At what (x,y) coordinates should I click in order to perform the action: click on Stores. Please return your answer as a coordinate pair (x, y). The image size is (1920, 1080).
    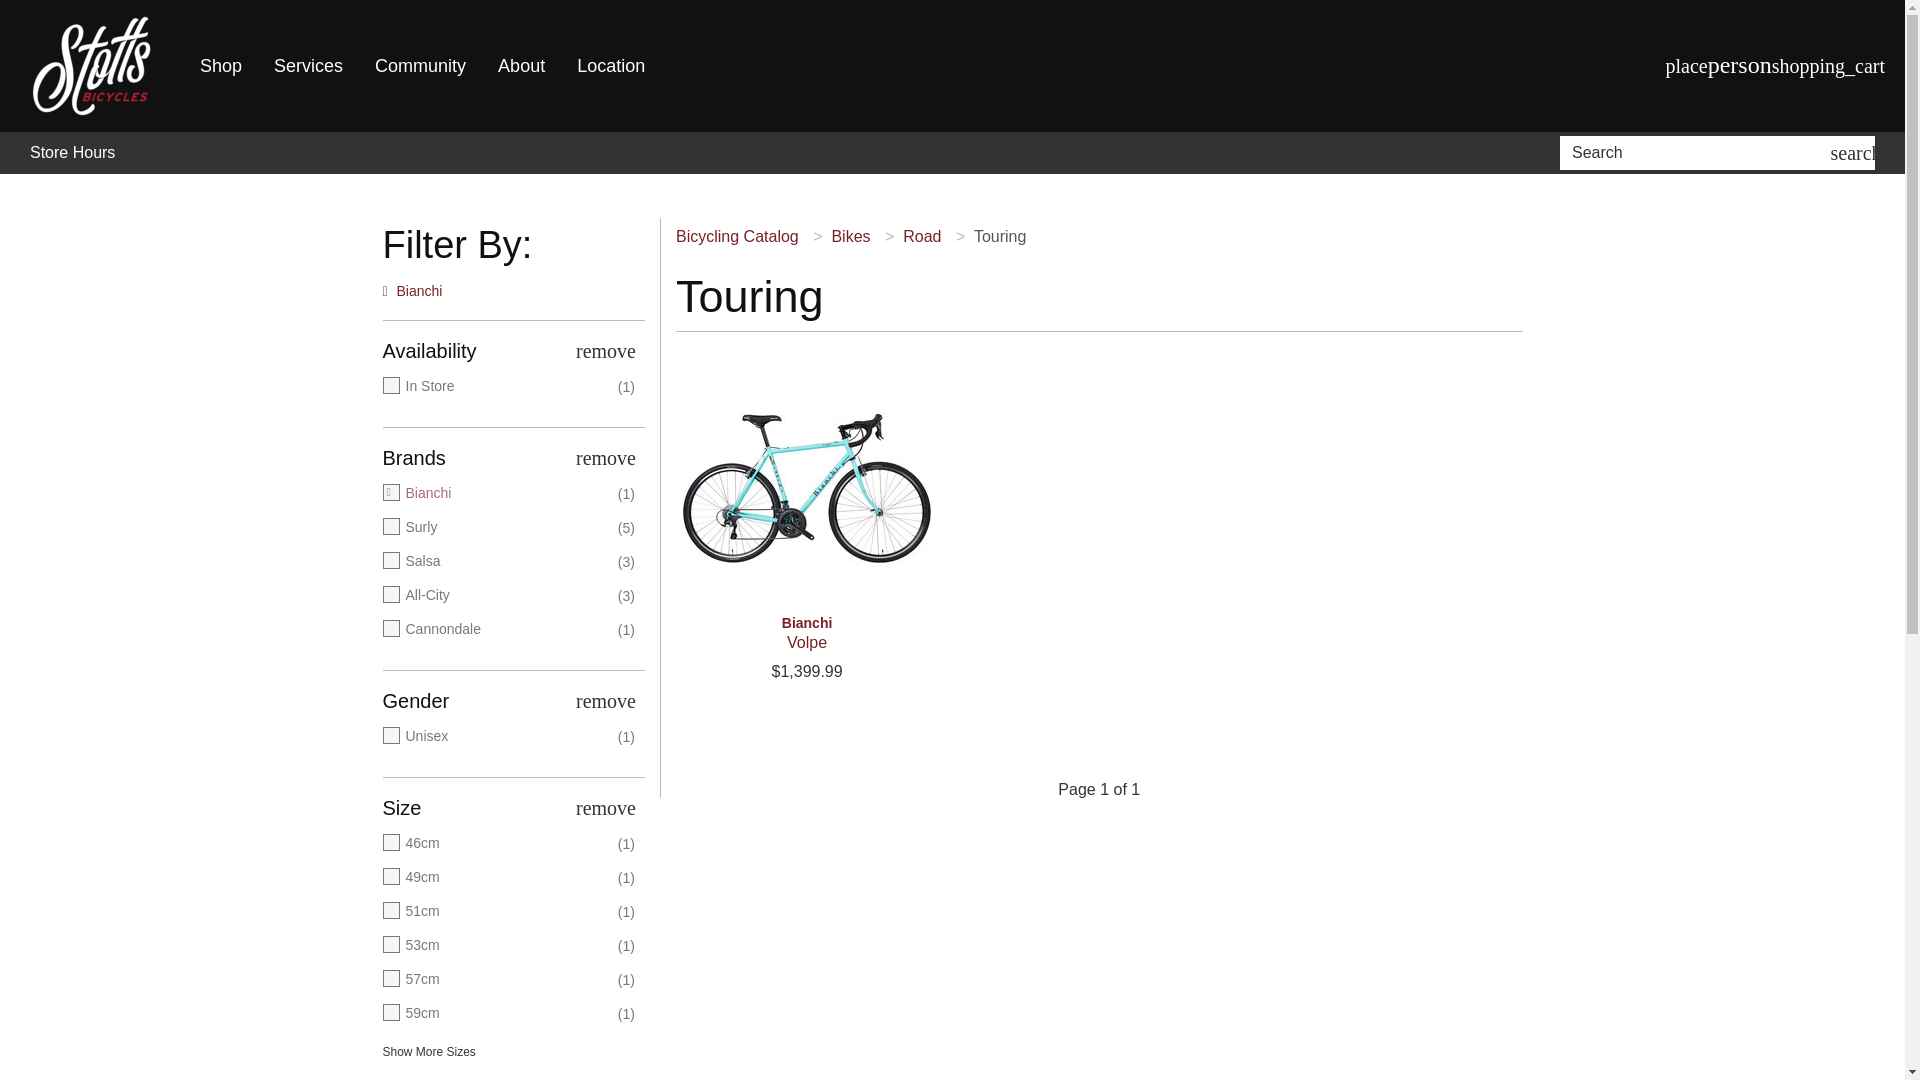
    Looking at the image, I should click on (1687, 65).